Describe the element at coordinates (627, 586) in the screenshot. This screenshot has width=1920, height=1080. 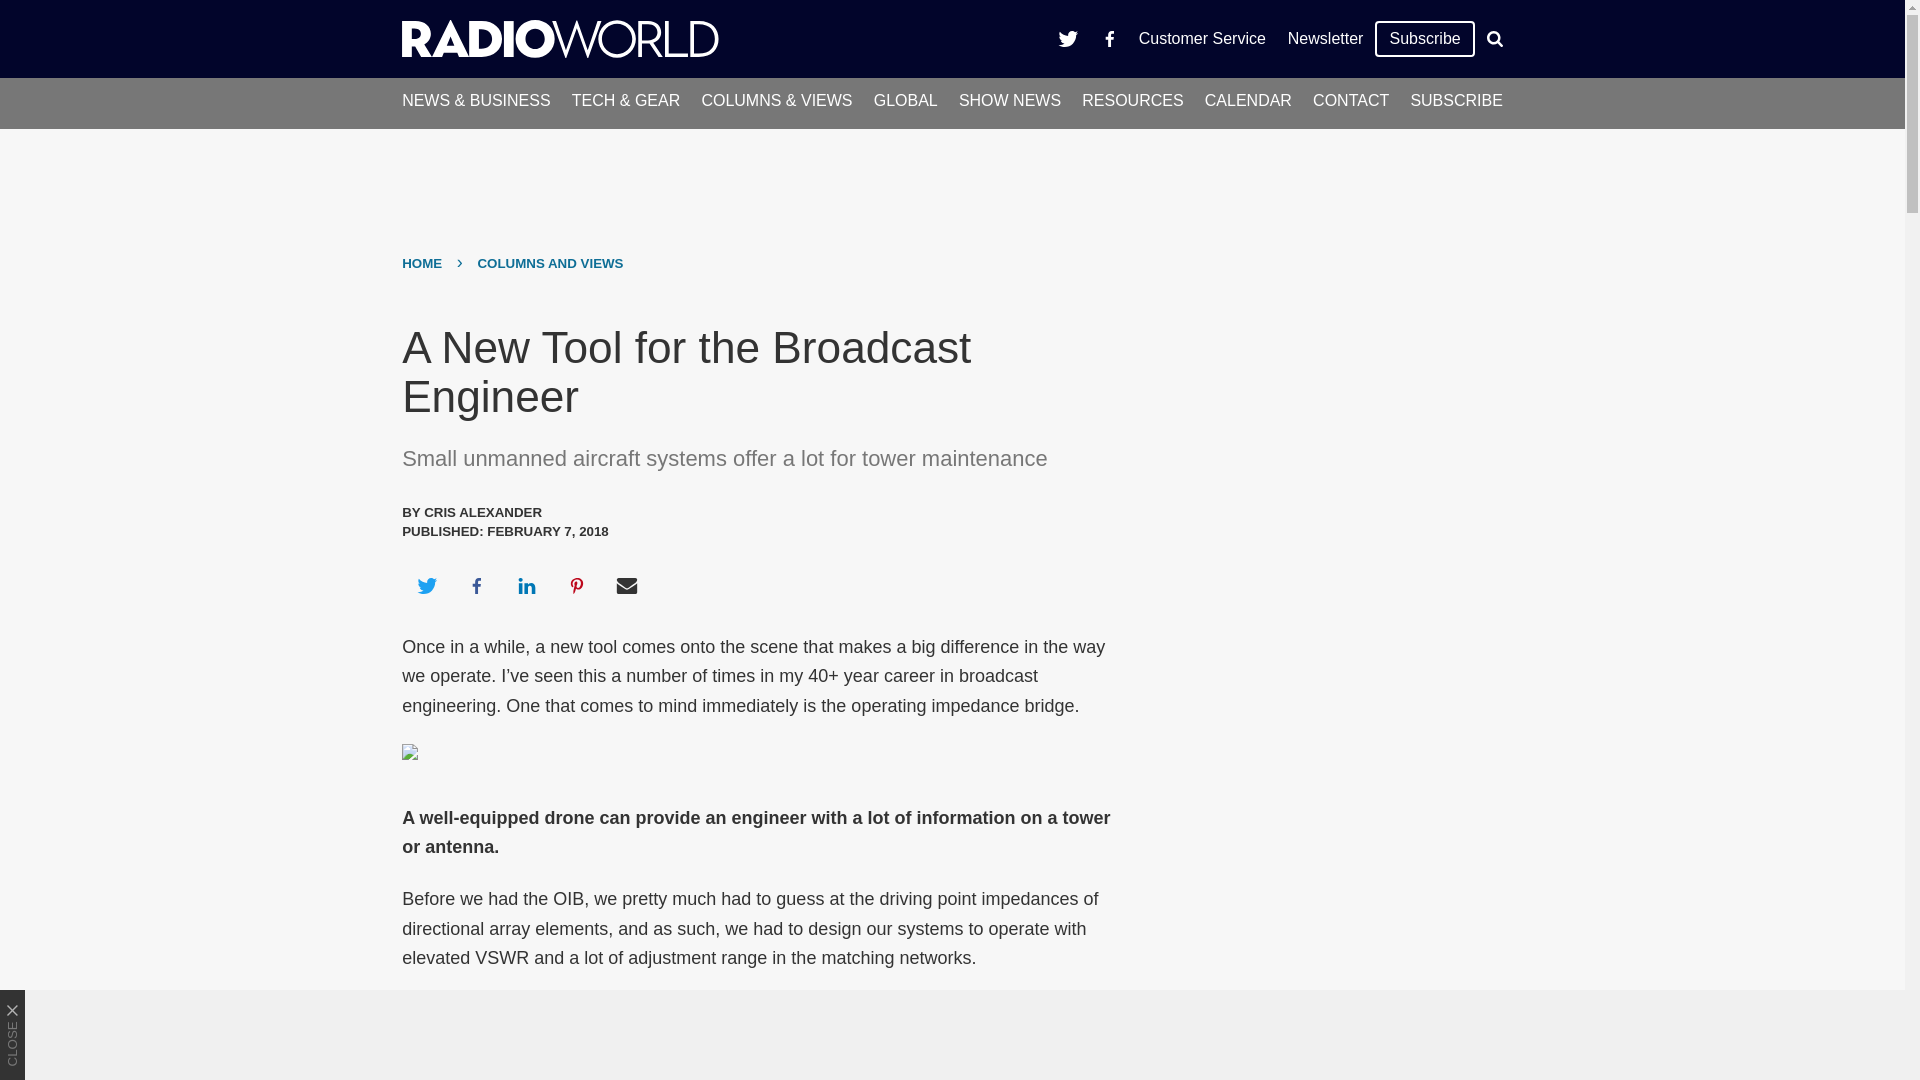
I see `Share via Email` at that location.